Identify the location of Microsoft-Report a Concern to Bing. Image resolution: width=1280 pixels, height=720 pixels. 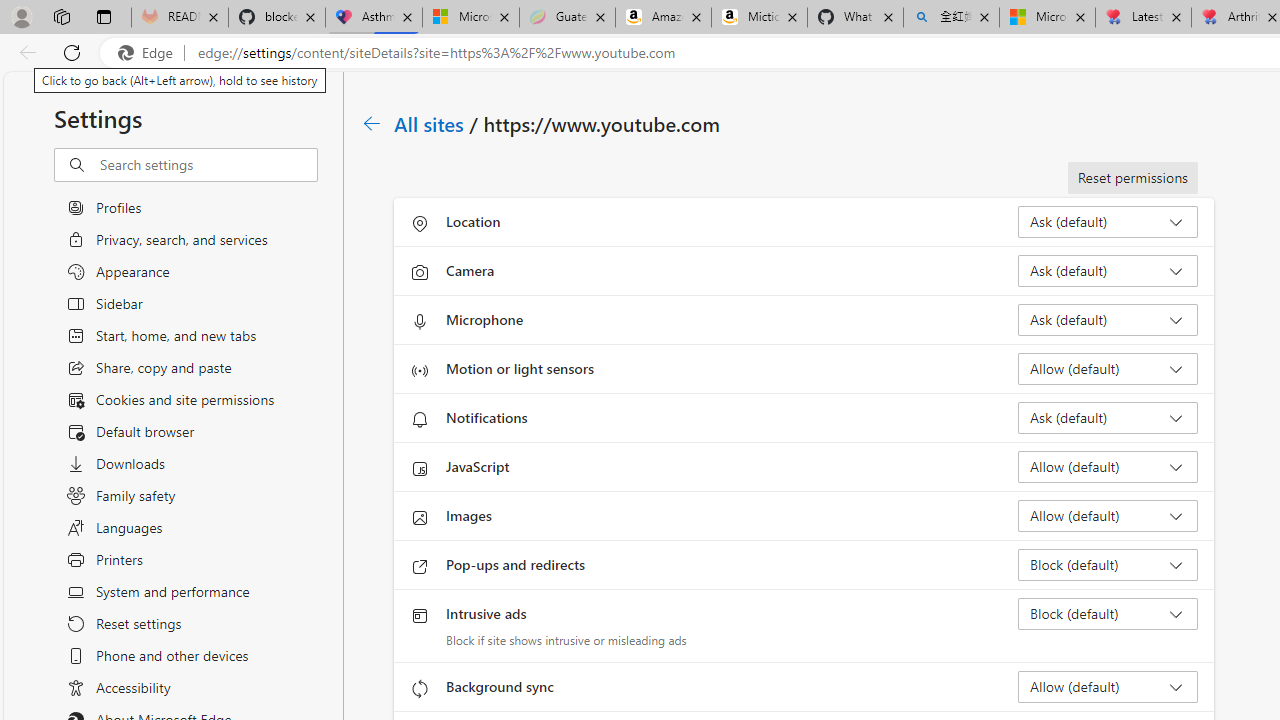
(470, 18).